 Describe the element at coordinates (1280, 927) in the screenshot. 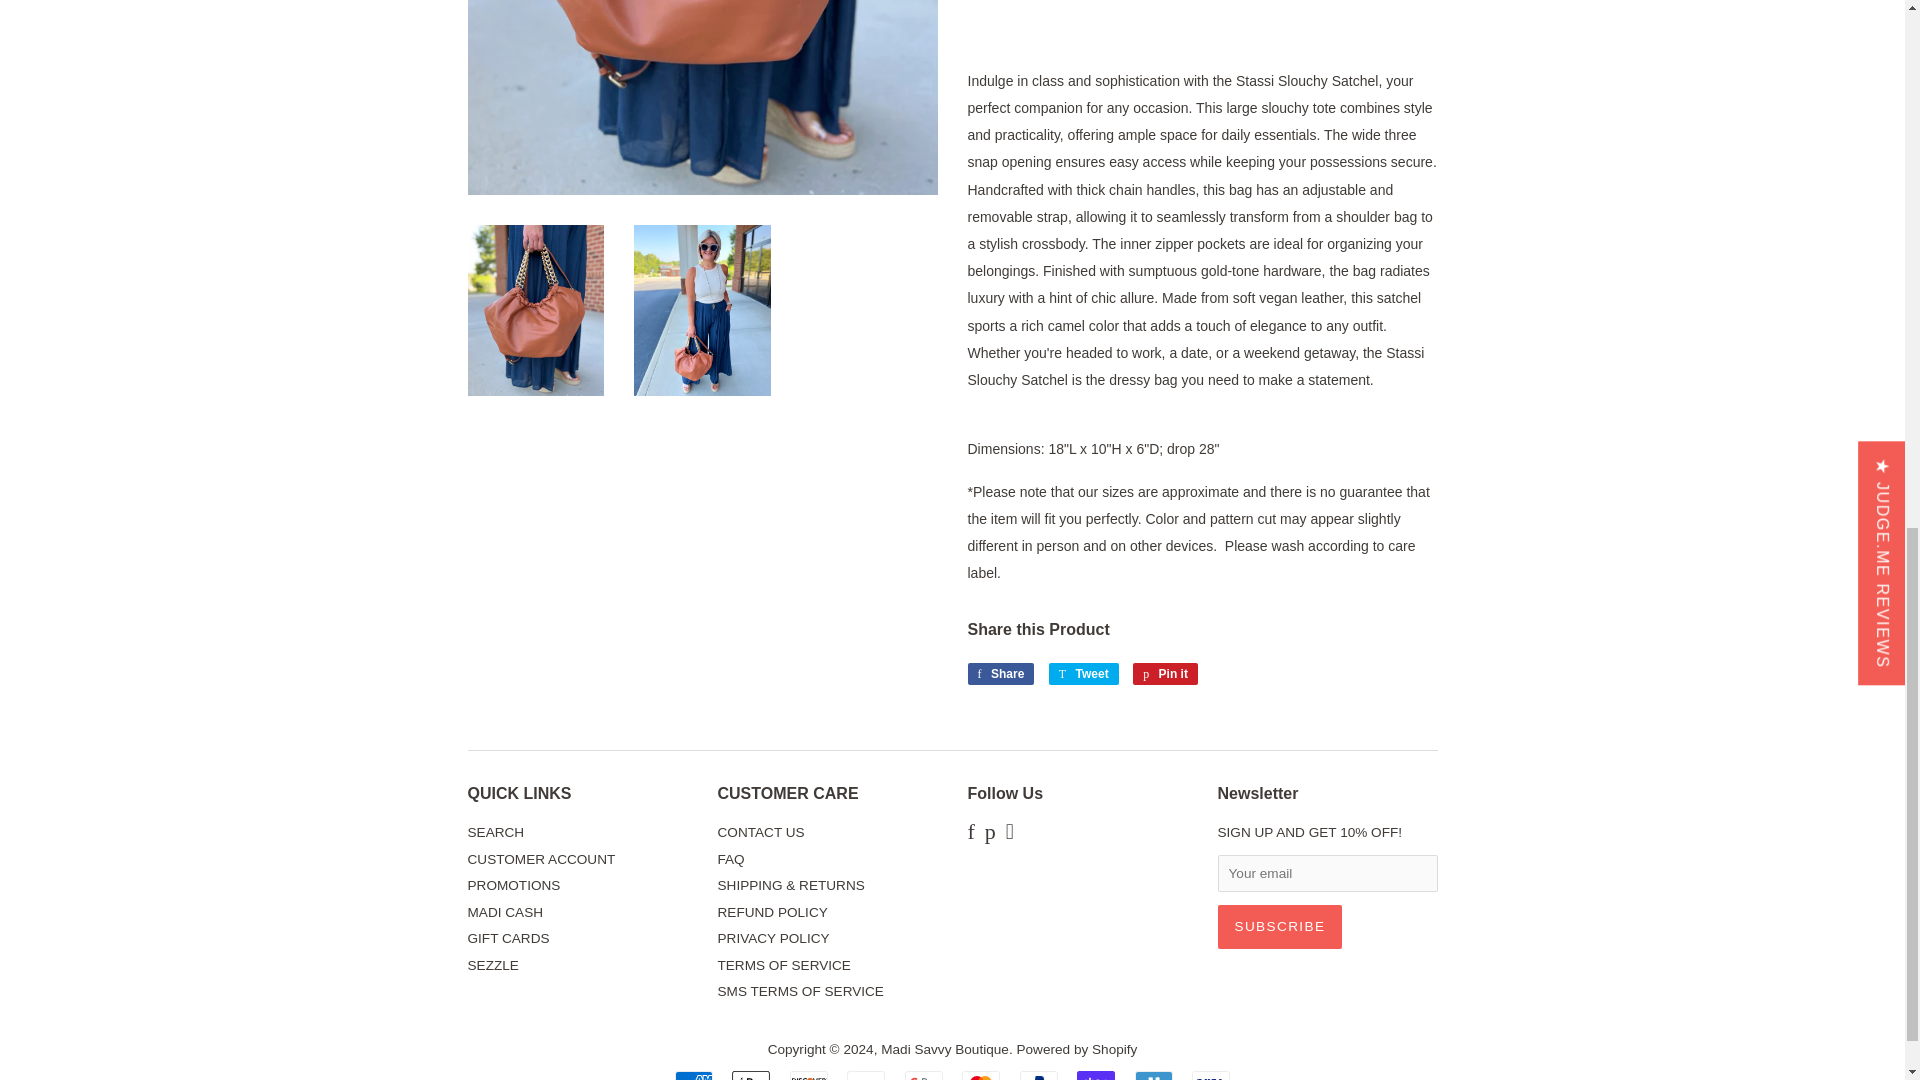

I see `Subscribe` at that location.